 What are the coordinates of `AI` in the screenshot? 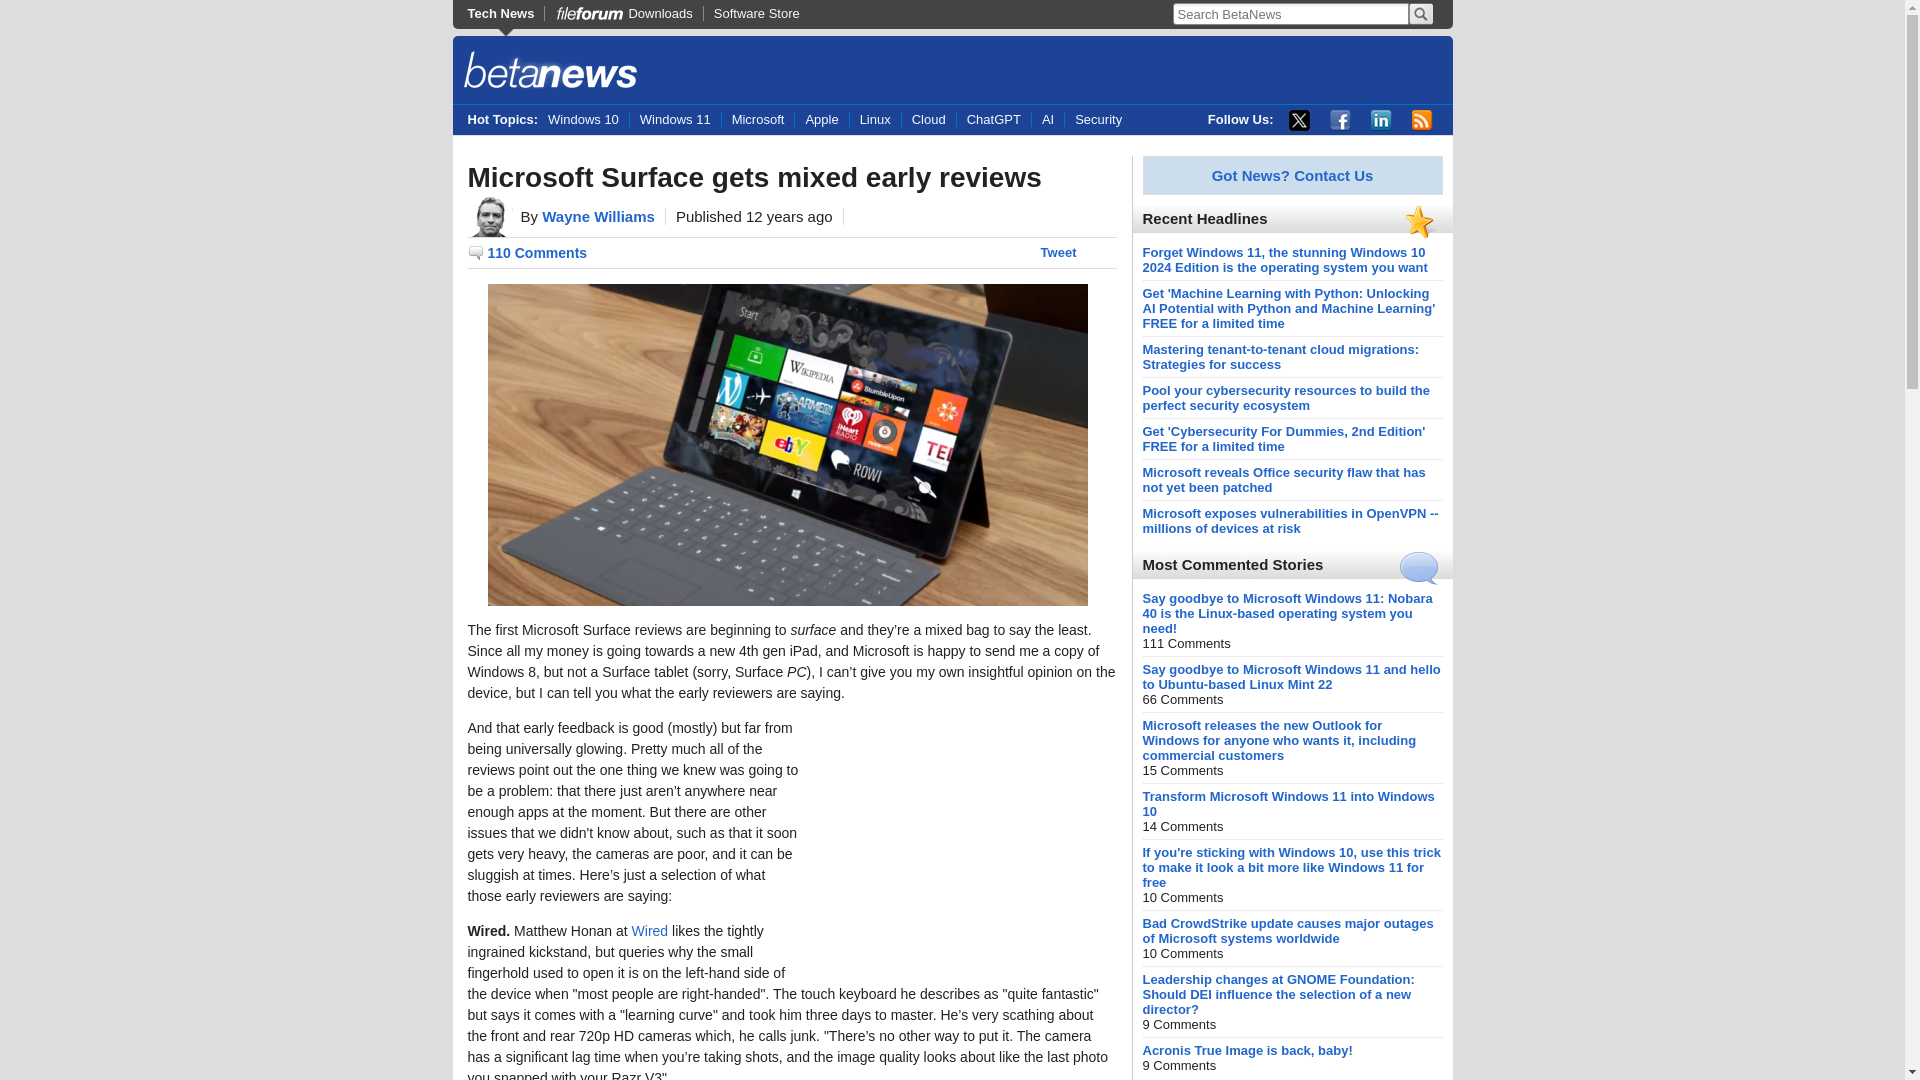 It's located at (1047, 120).